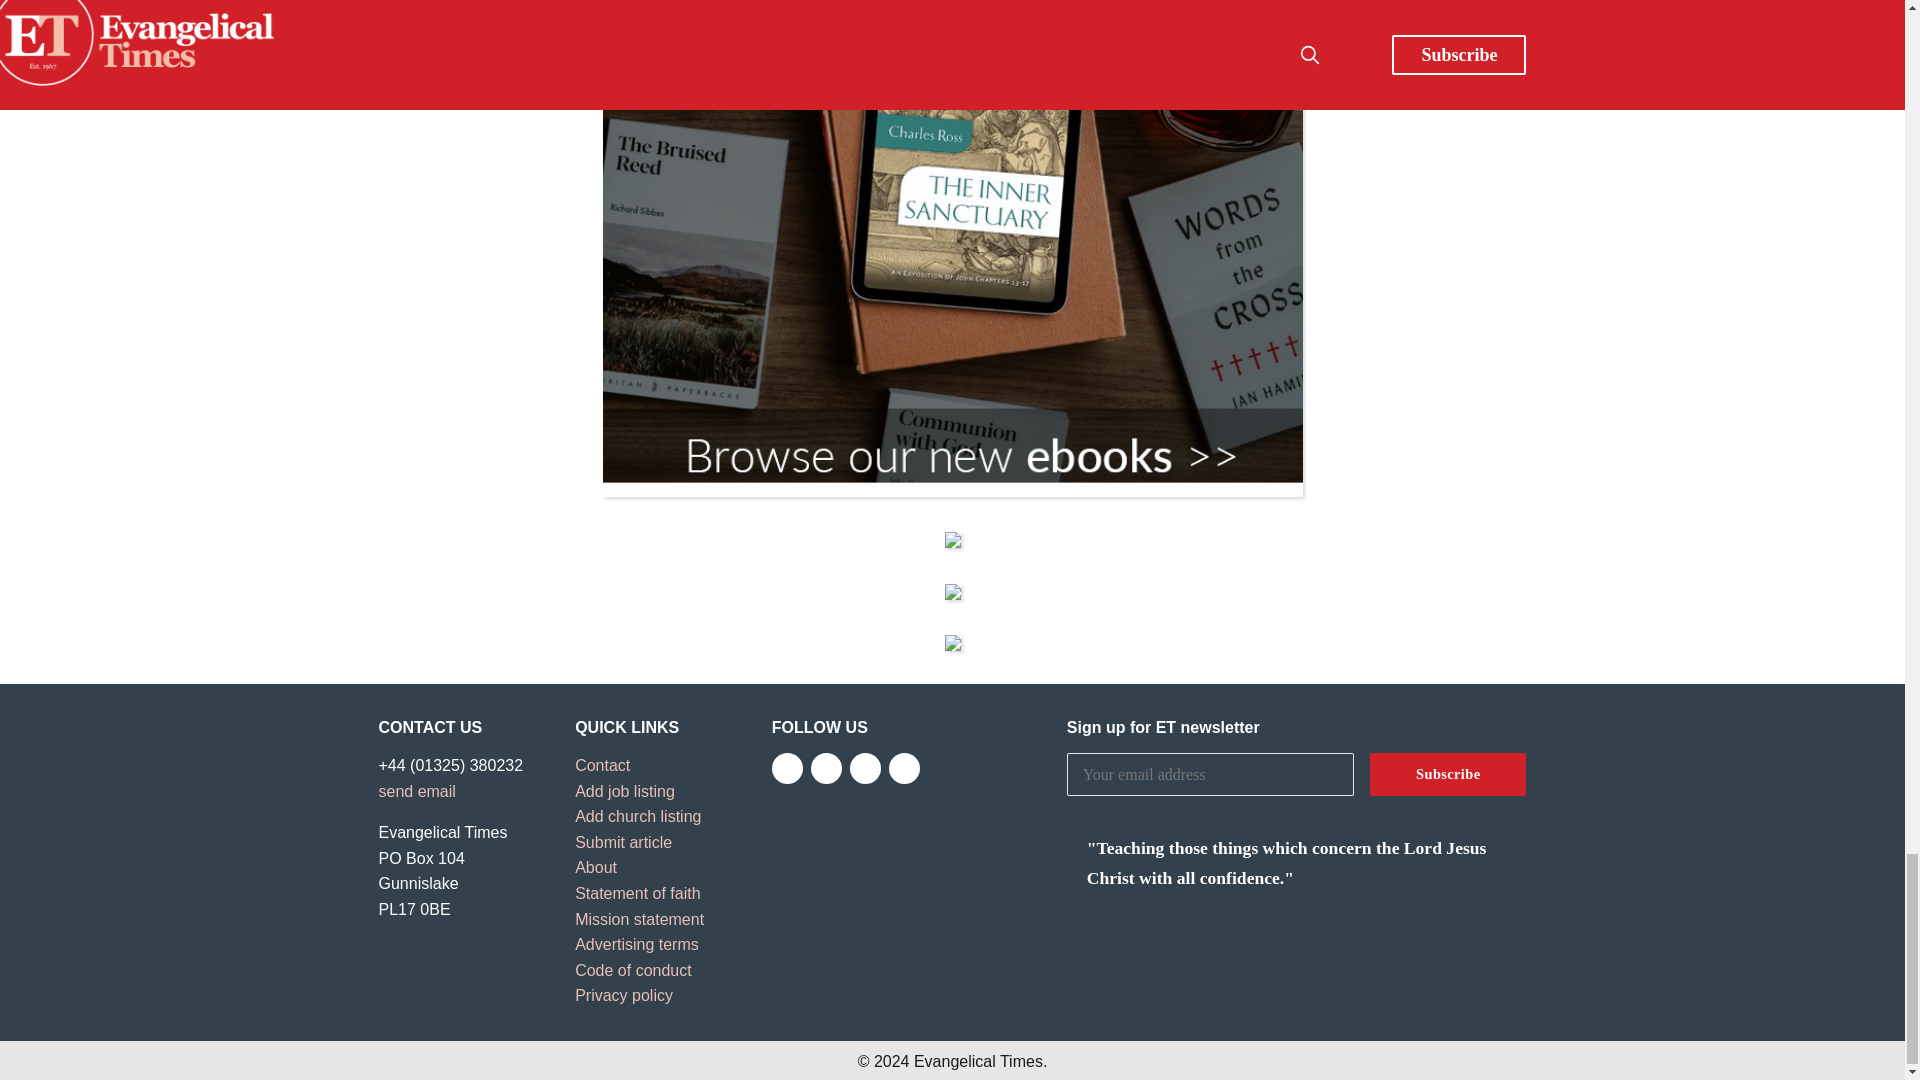  What do you see at coordinates (904, 768) in the screenshot?
I see `Linkedin` at bounding box center [904, 768].